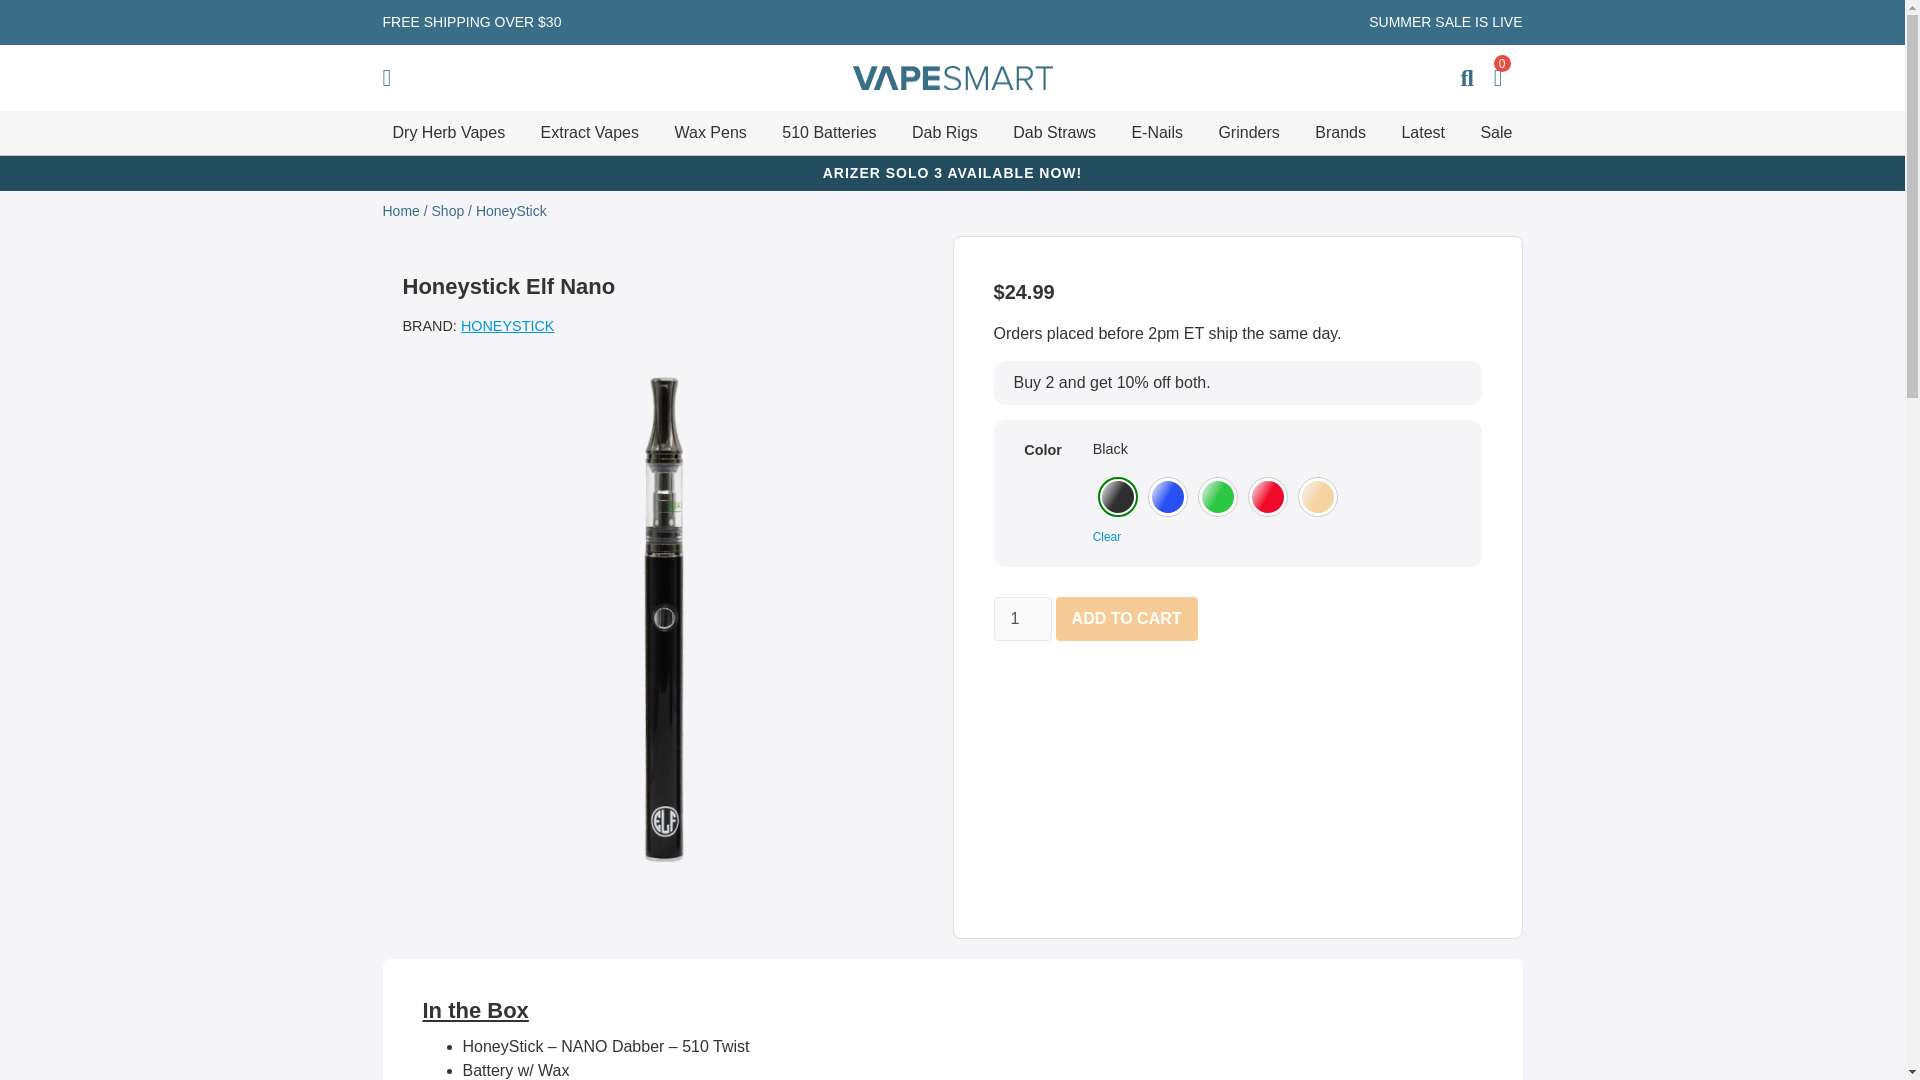 Image resolution: width=1920 pixels, height=1080 pixels. Describe the element at coordinates (1423, 132) in the screenshot. I see `Latest` at that location.